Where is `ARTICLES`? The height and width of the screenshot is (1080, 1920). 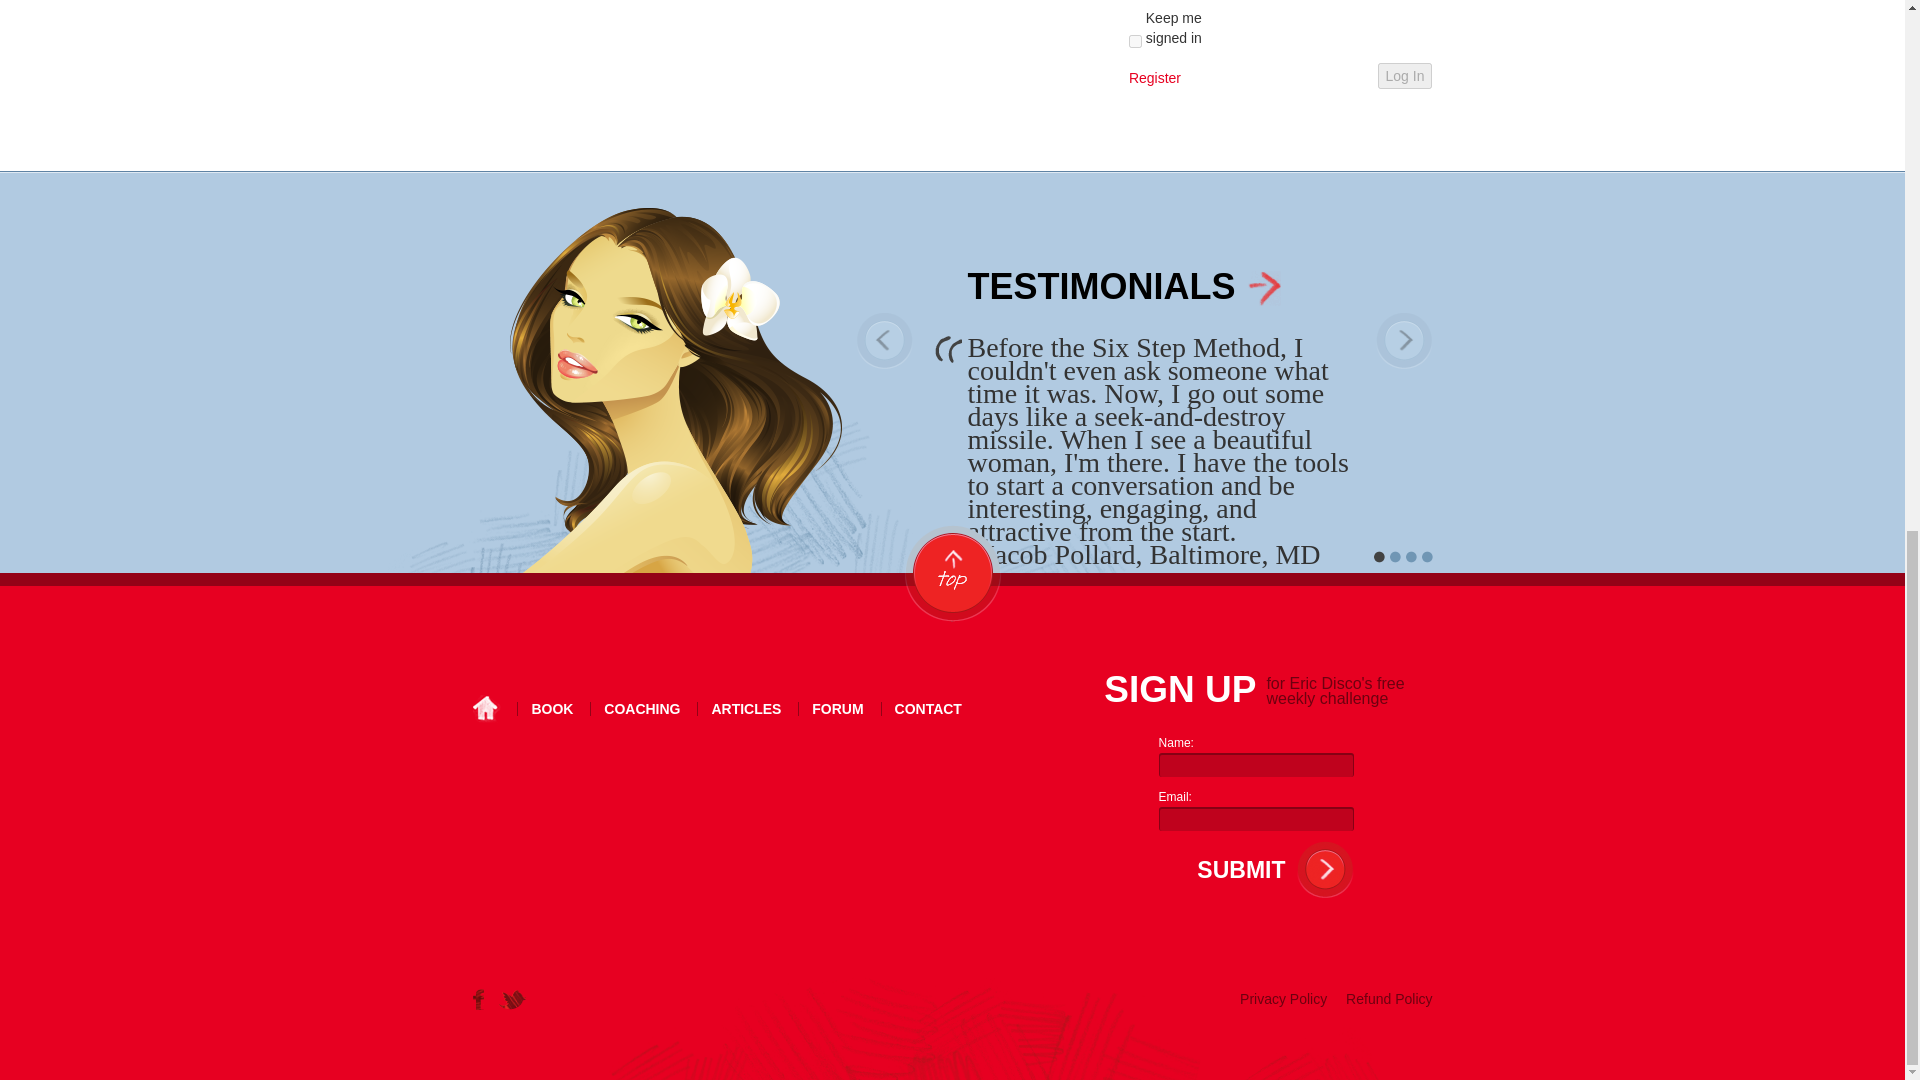
ARTICLES is located at coordinates (746, 709).